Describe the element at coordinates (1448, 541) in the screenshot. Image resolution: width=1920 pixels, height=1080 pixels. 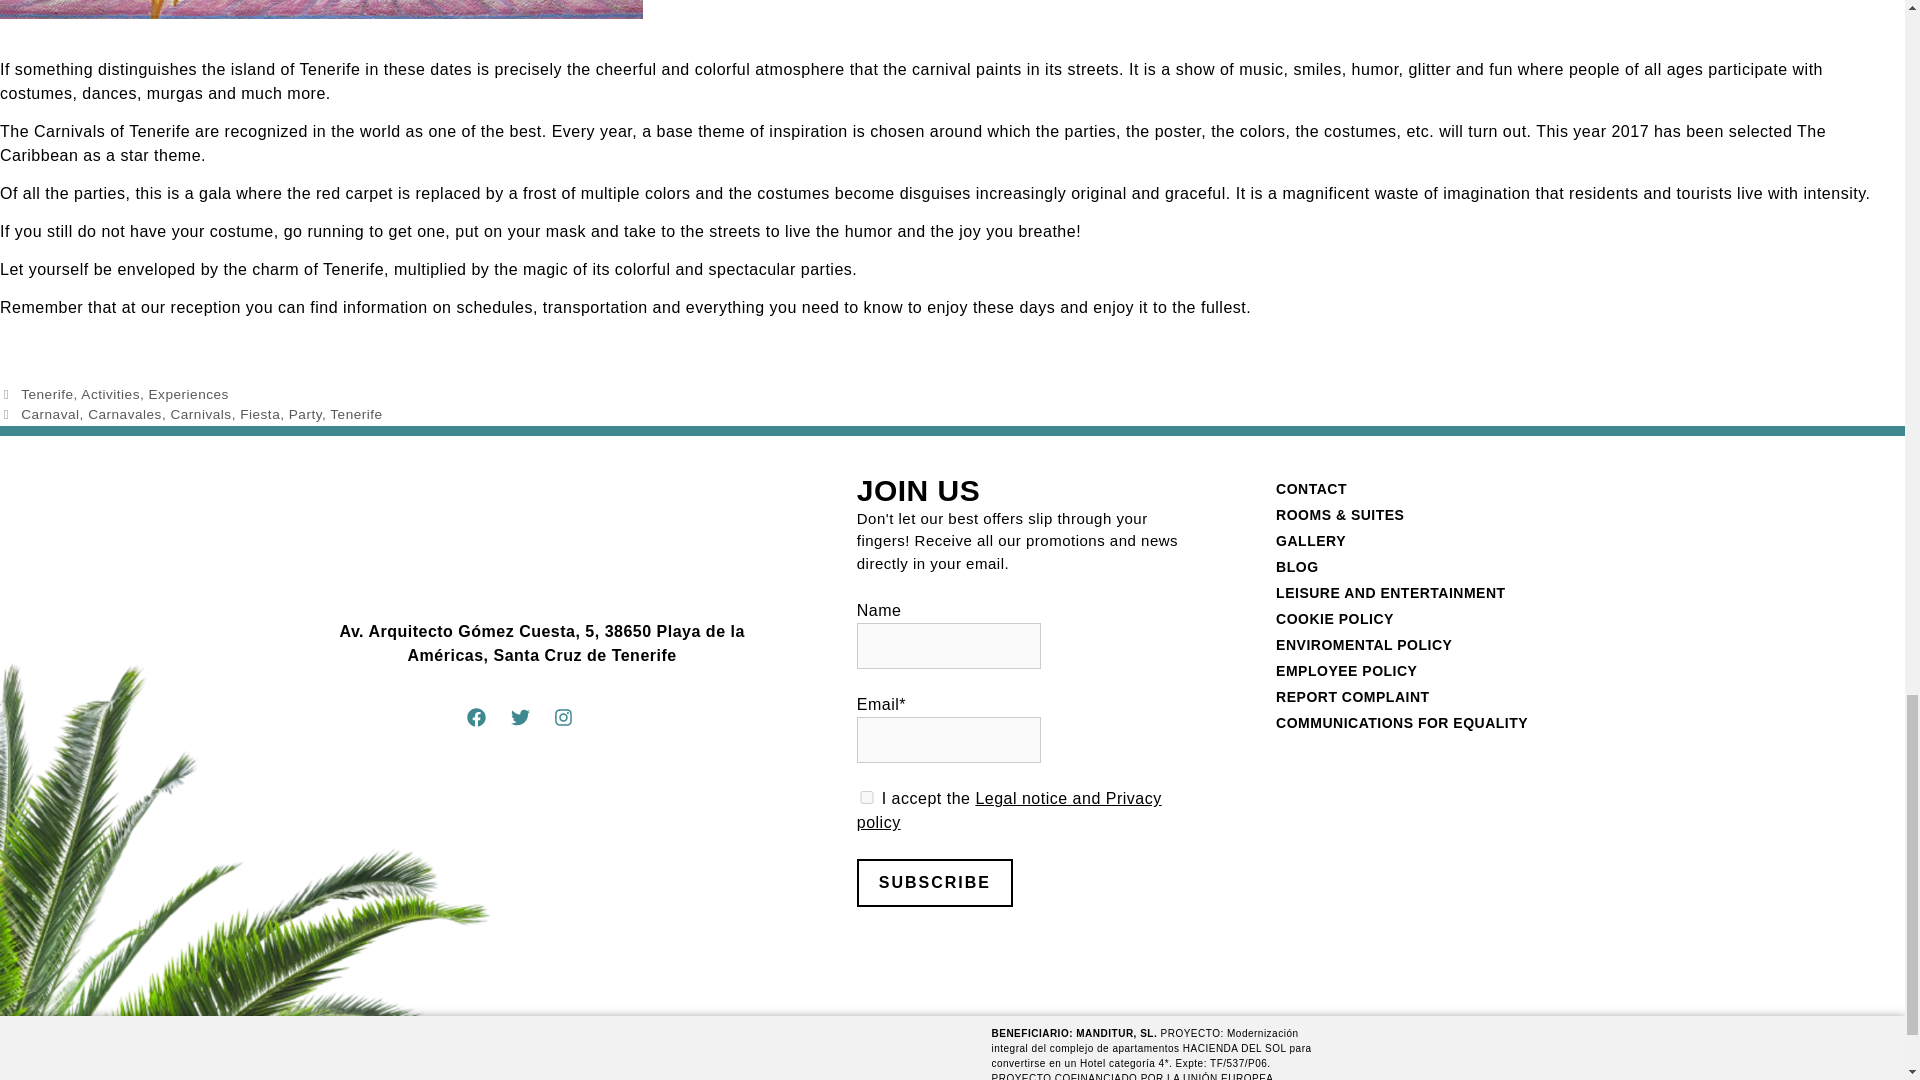
I see `GALLERY` at that location.